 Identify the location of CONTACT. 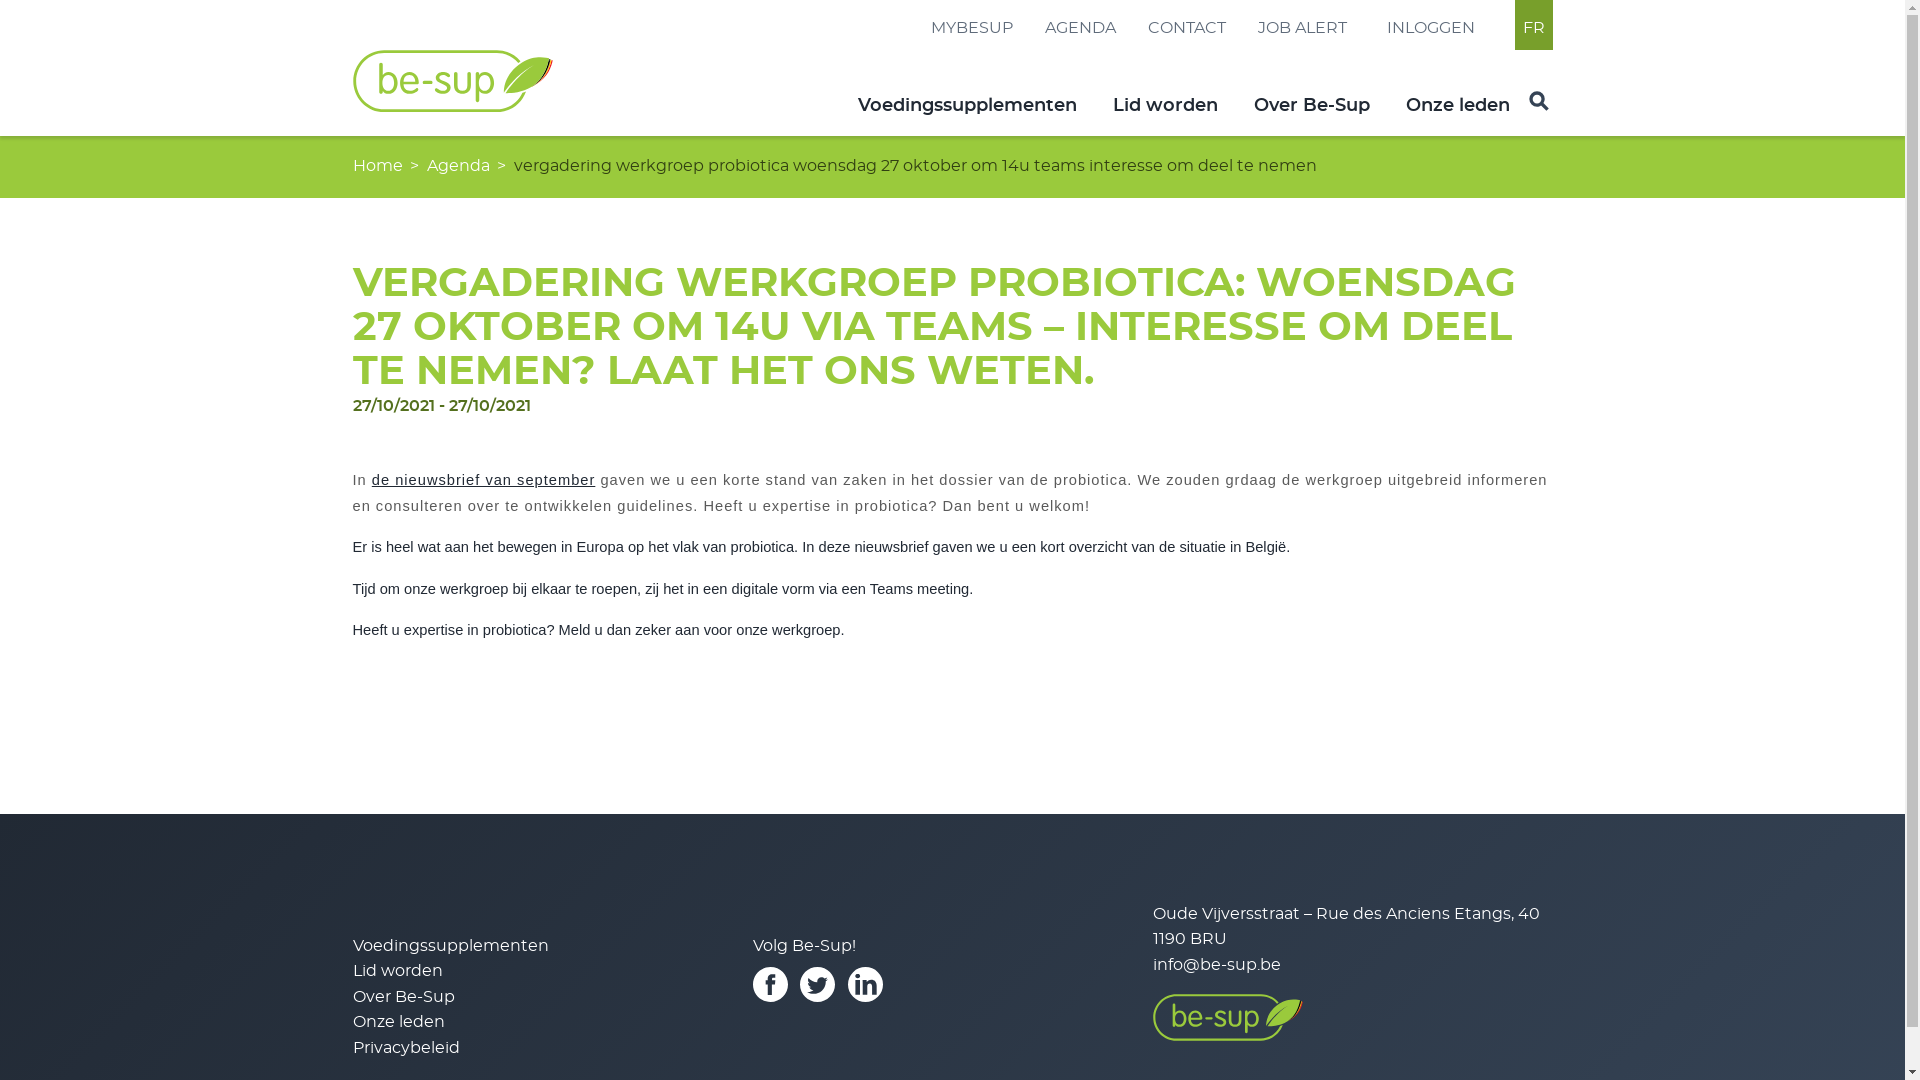
(1187, 28).